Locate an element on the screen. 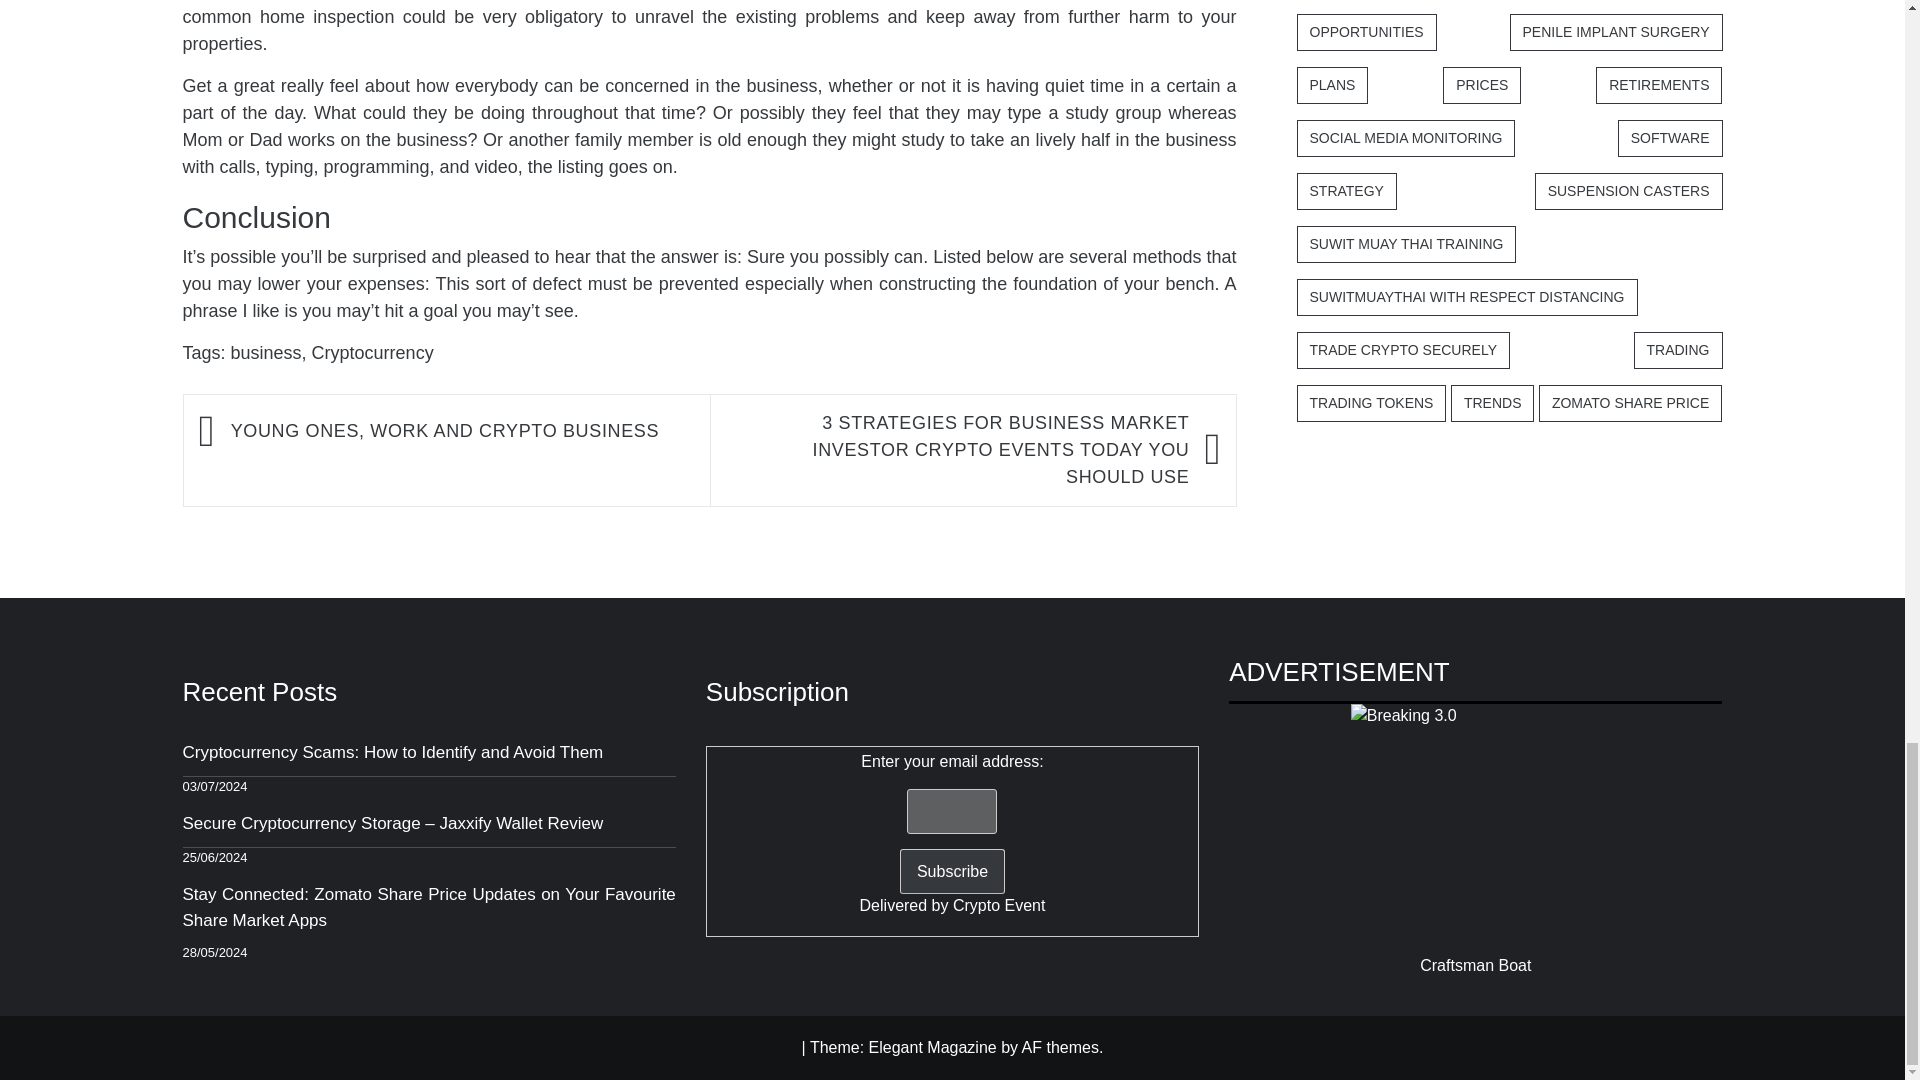 The width and height of the screenshot is (1920, 1080). YOUNG ONES, WORK AND CRYPTO BUSINESS is located at coordinates (460, 432).